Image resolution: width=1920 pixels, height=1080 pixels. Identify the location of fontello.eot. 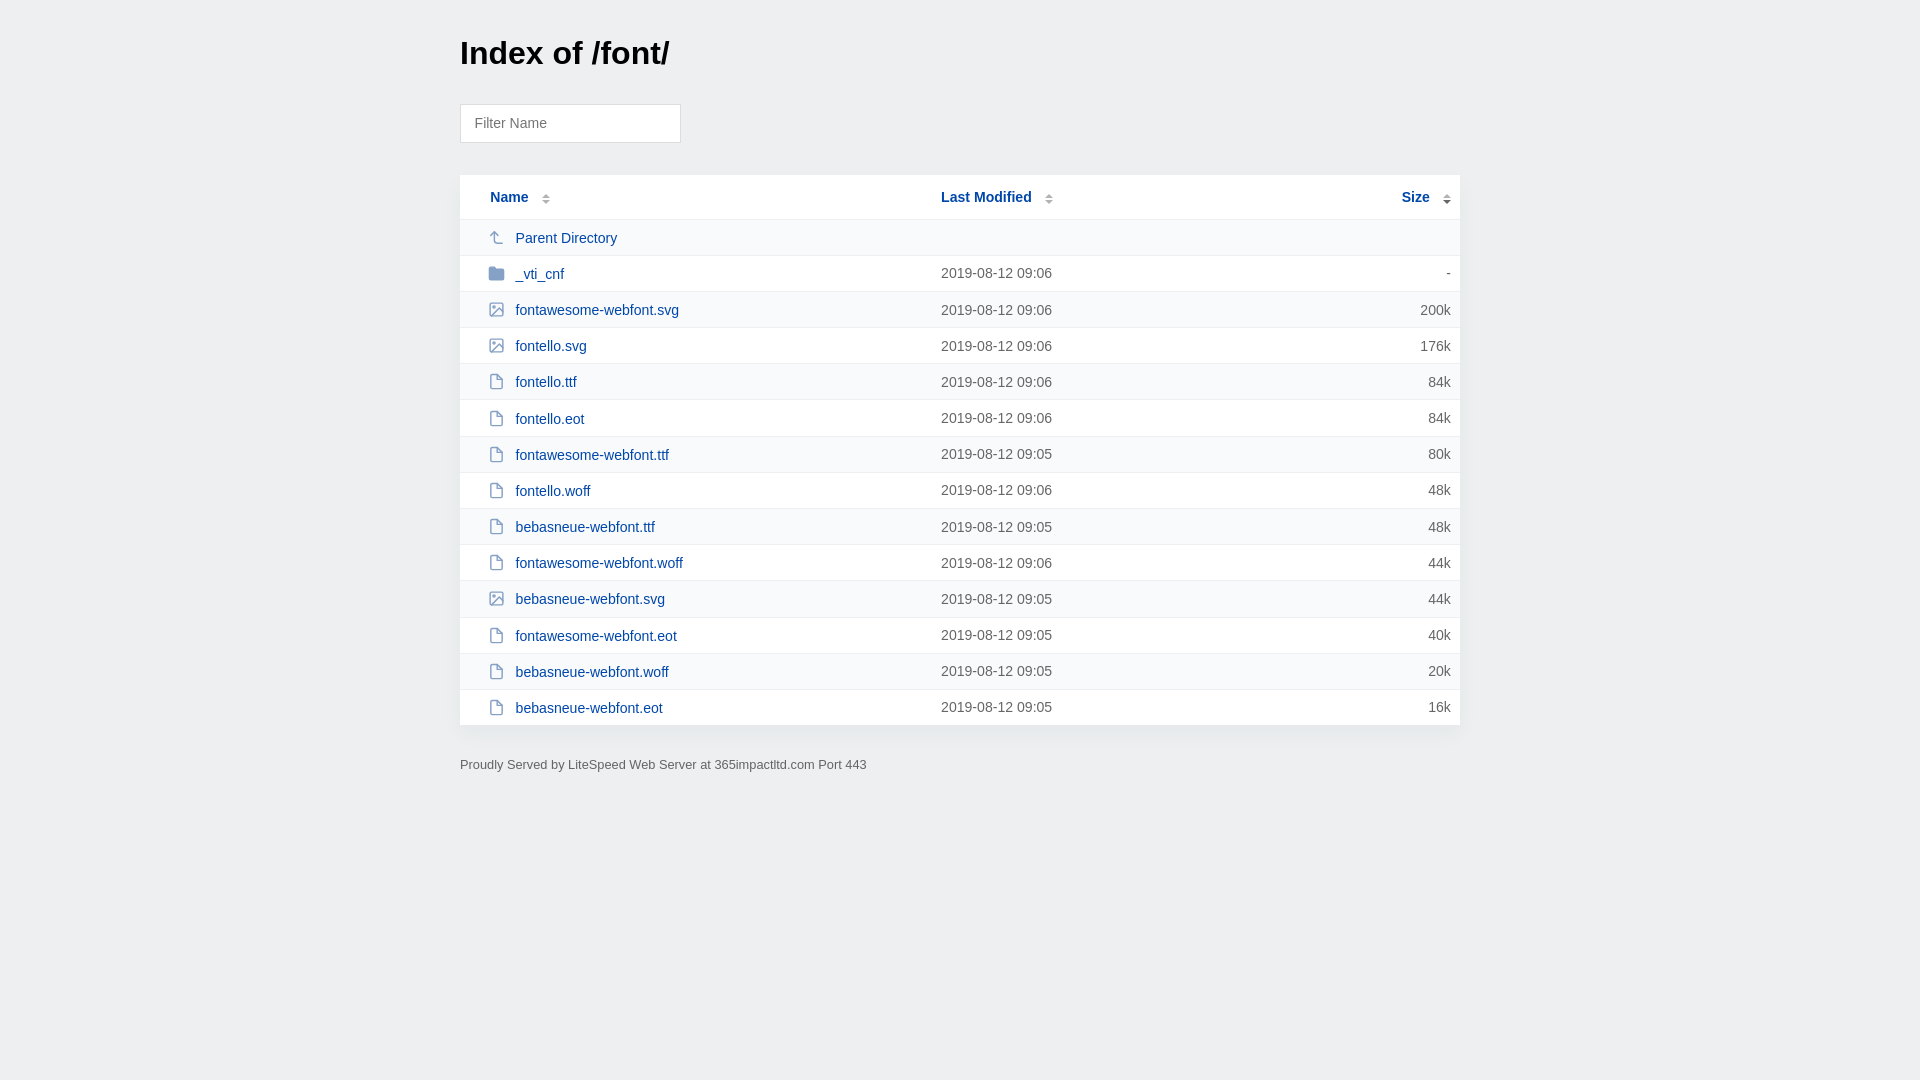
(706, 418).